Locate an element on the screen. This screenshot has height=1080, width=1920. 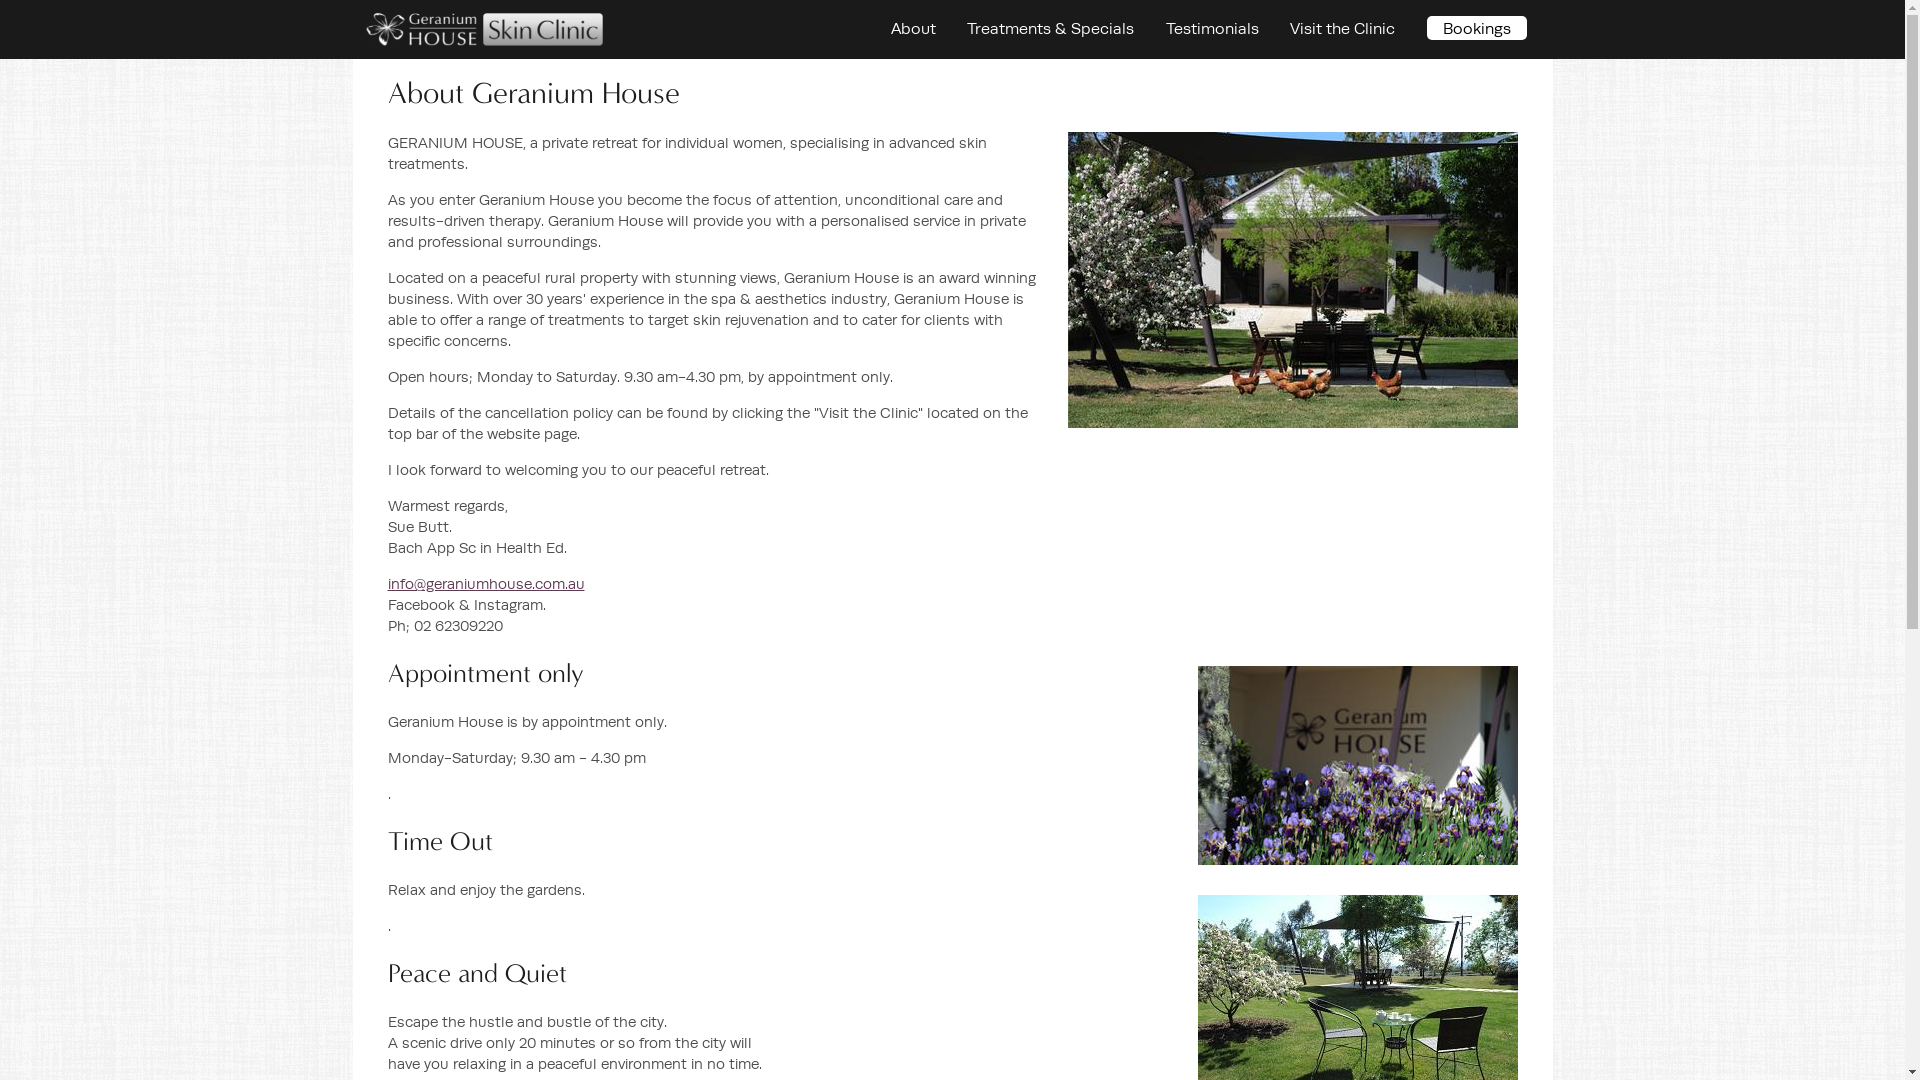
Home is located at coordinates (387, 23).